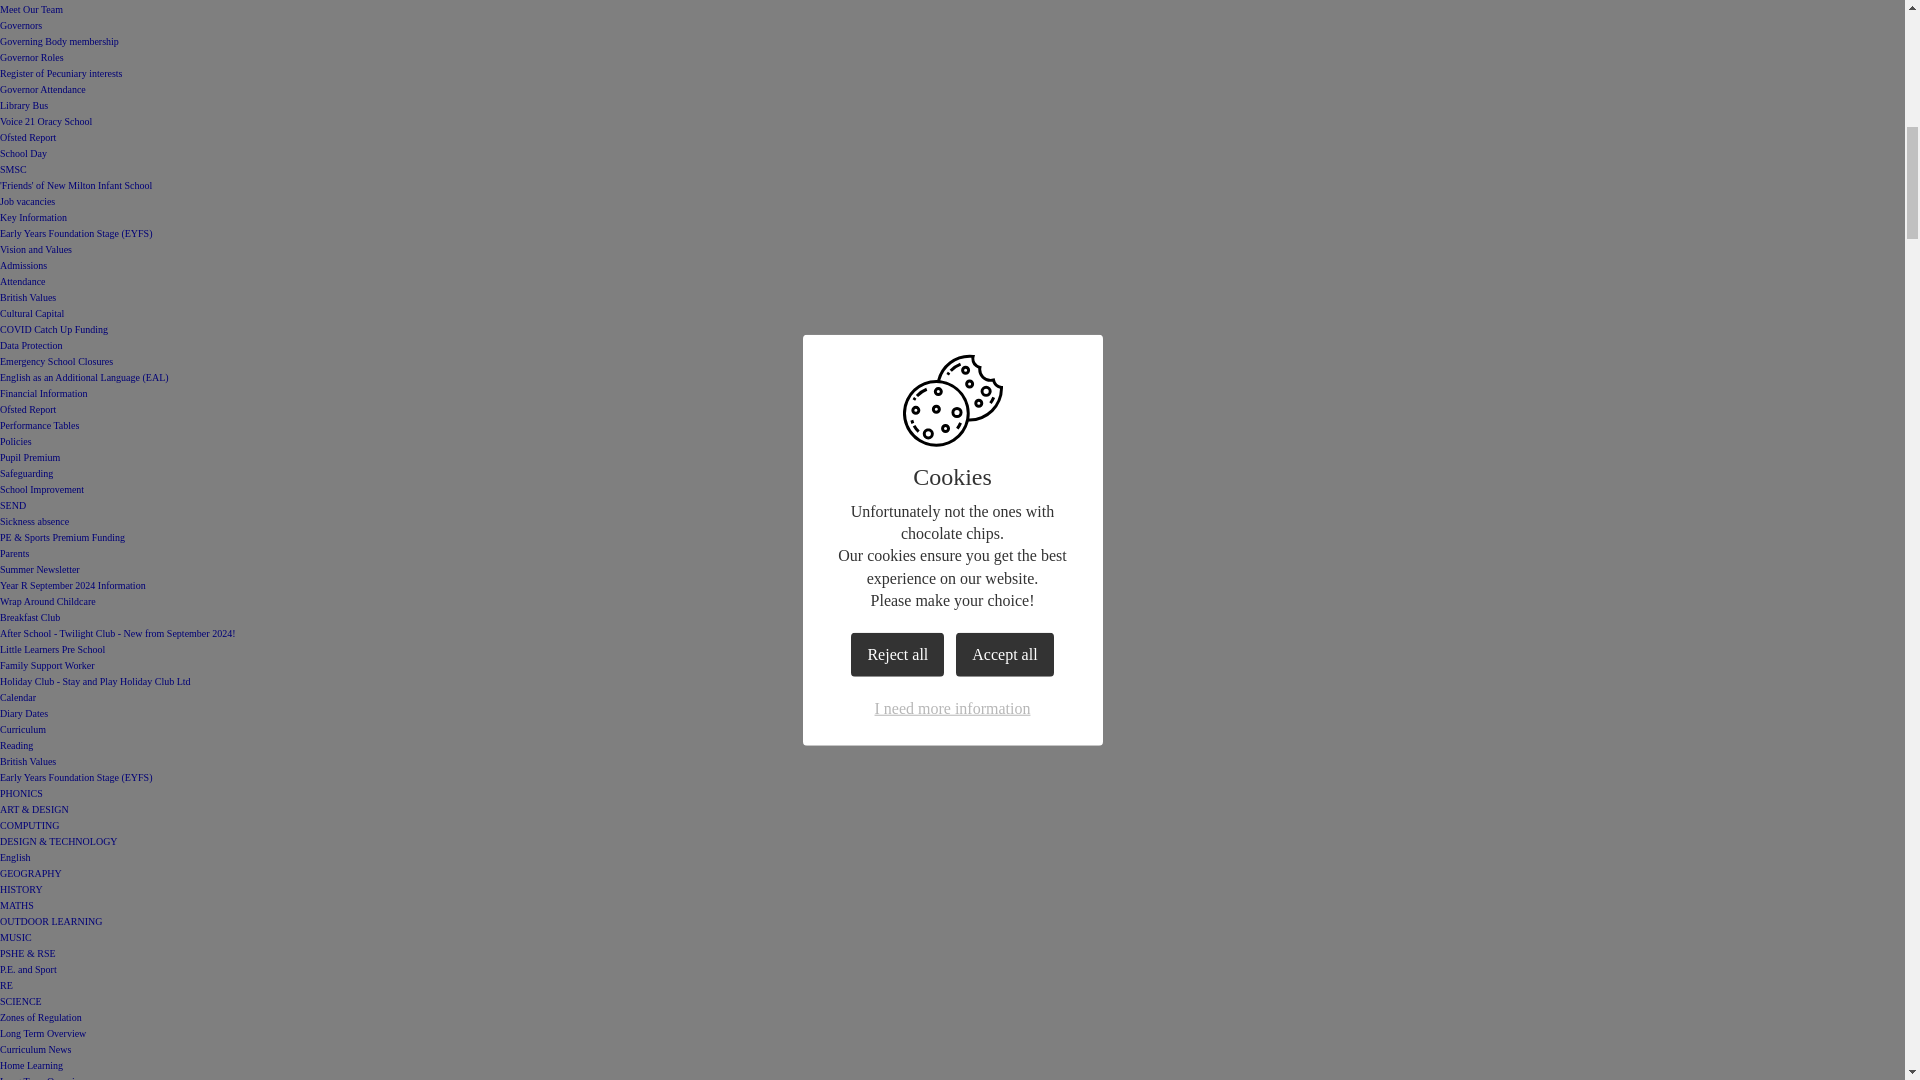 Image resolution: width=1920 pixels, height=1080 pixels. I want to click on SMSC, so click(13, 169).